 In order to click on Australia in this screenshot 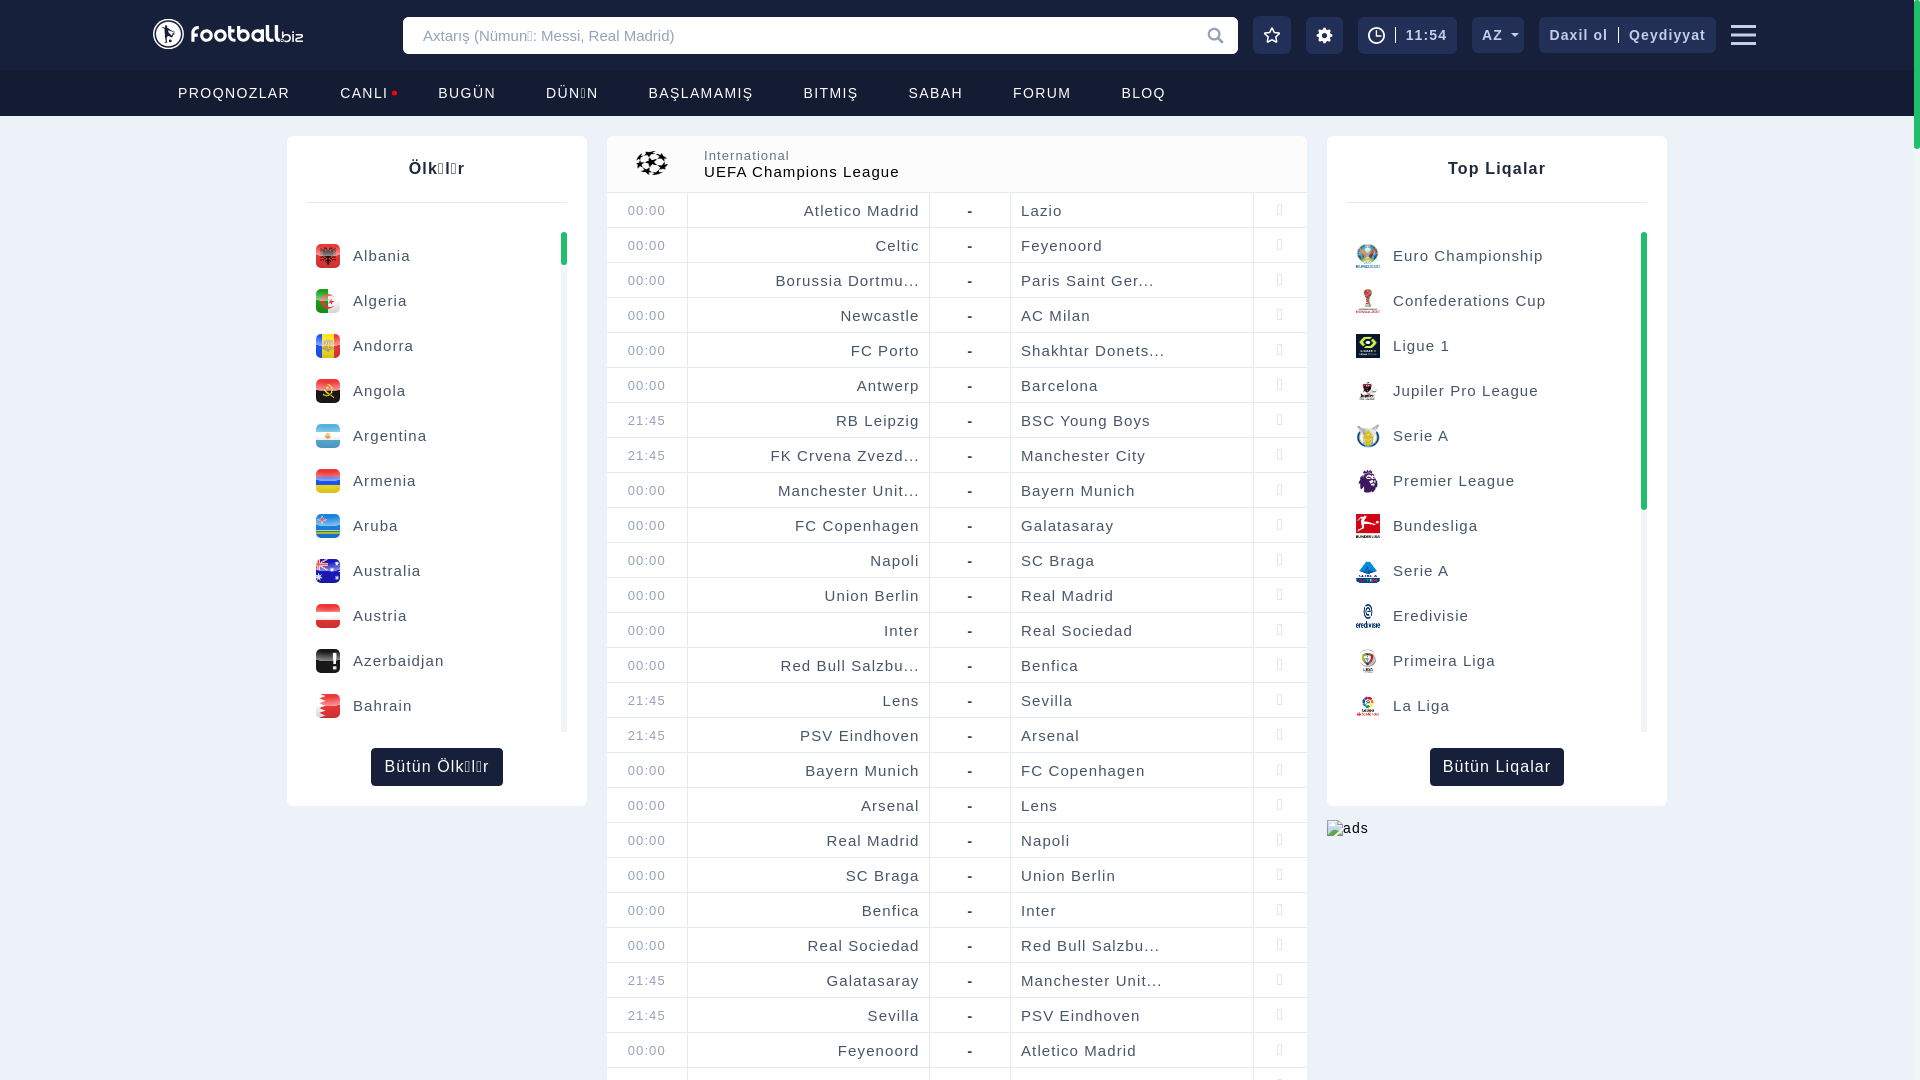, I will do `click(434, 571)`.